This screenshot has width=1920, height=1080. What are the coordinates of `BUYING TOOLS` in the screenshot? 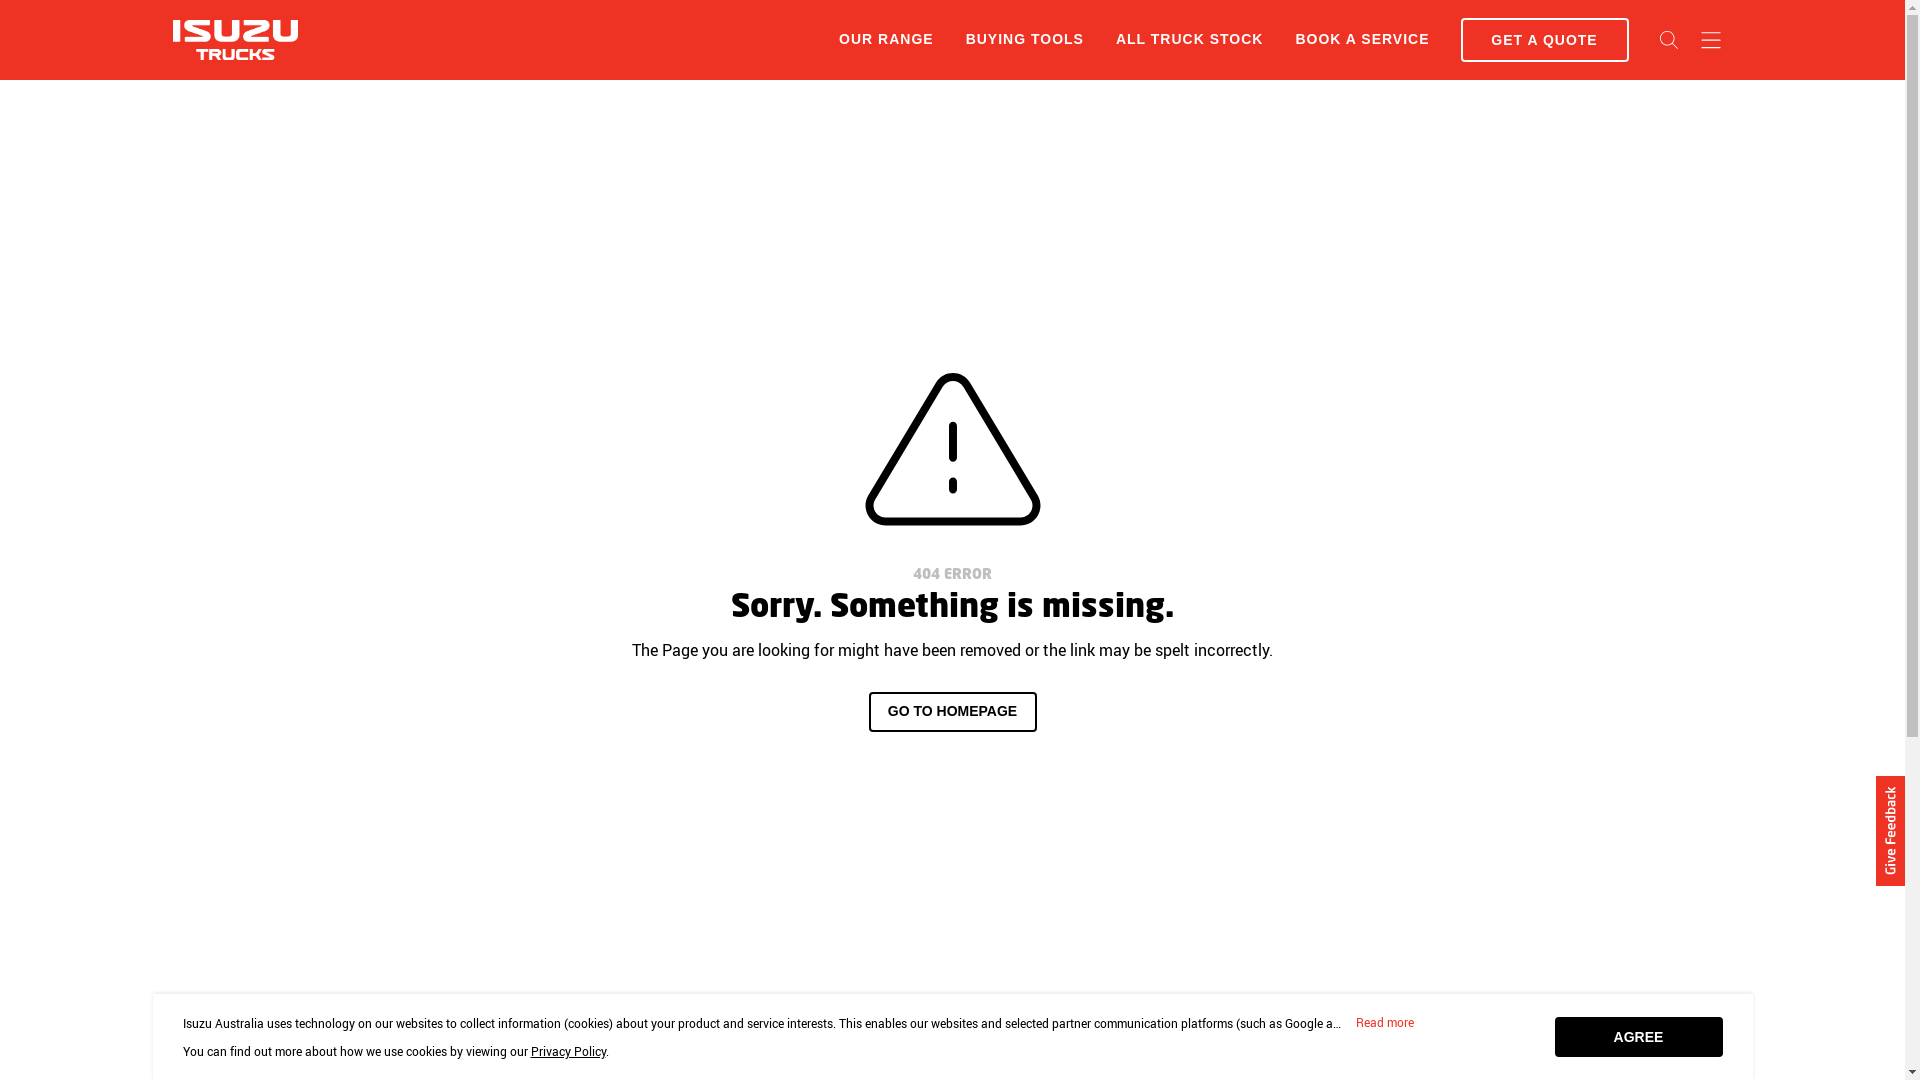 It's located at (1025, 40).